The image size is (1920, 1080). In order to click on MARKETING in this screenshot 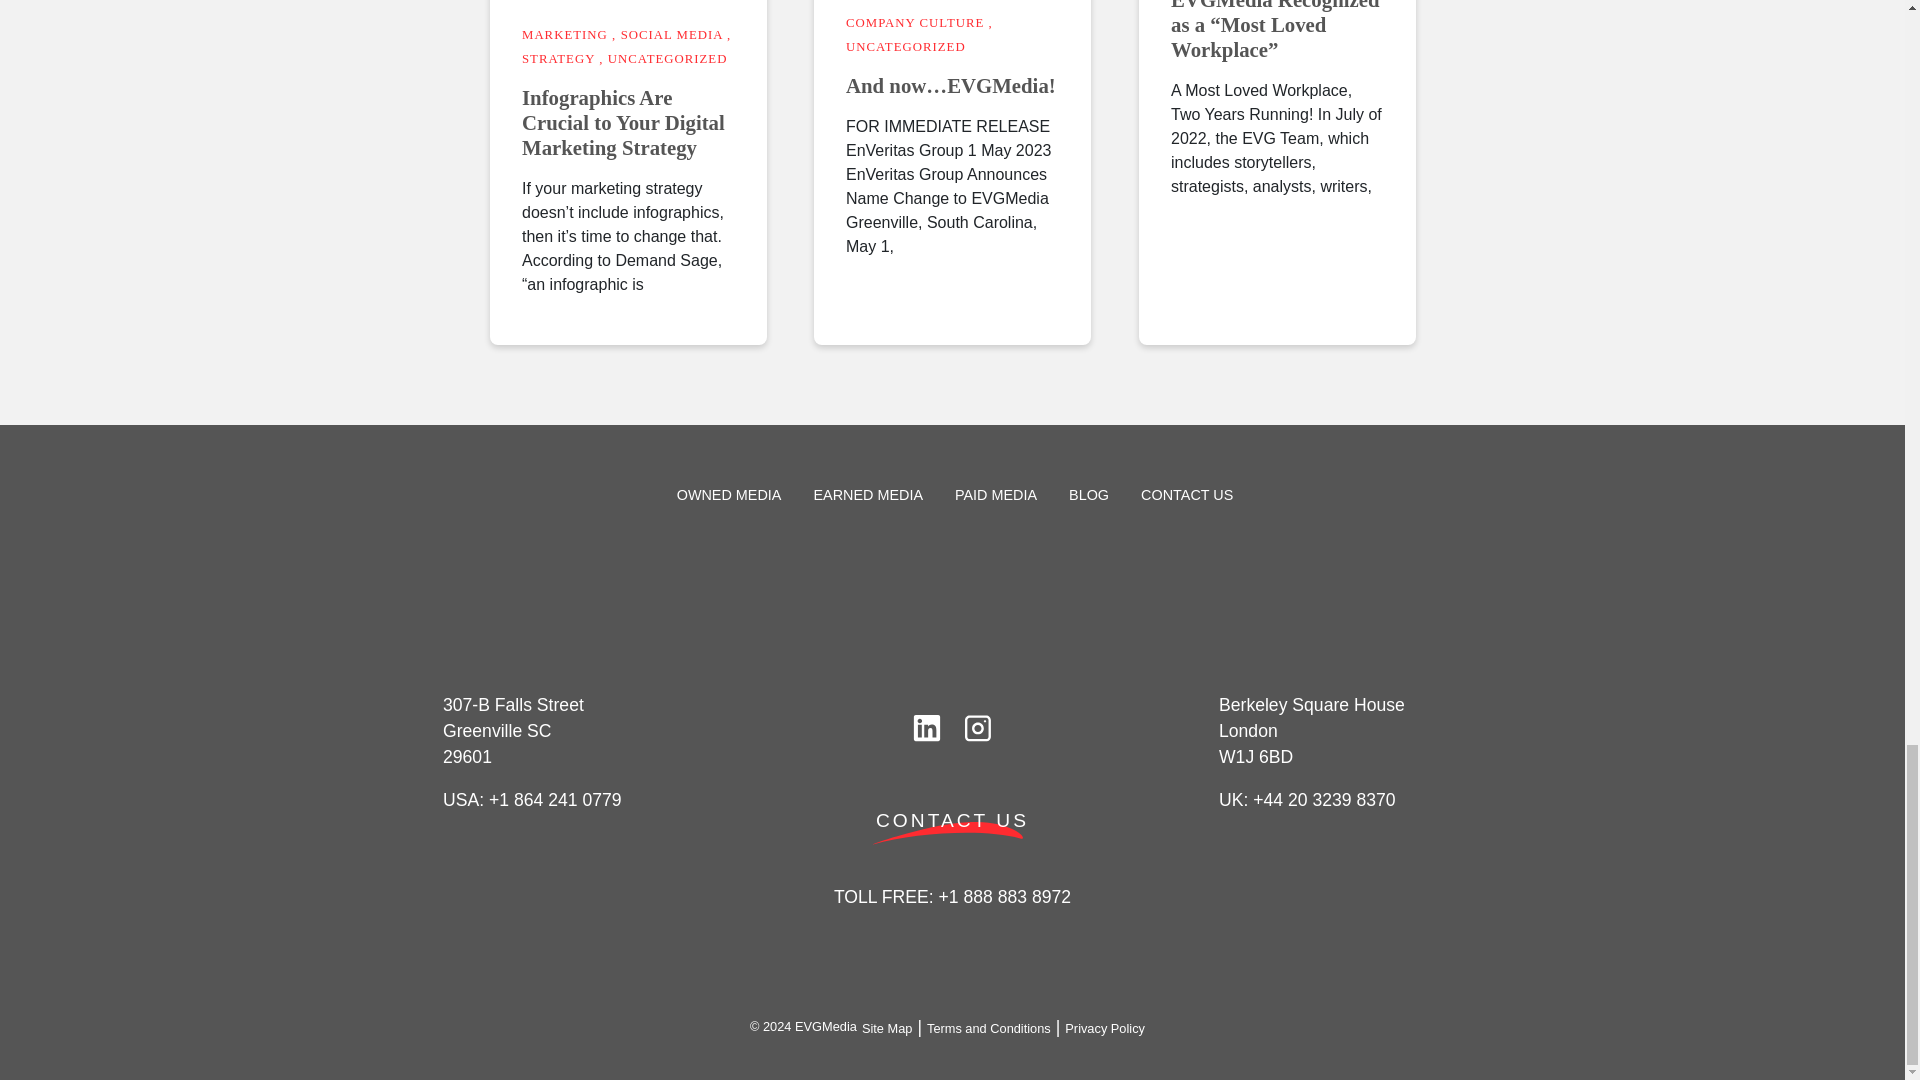, I will do `click(565, 35)`.